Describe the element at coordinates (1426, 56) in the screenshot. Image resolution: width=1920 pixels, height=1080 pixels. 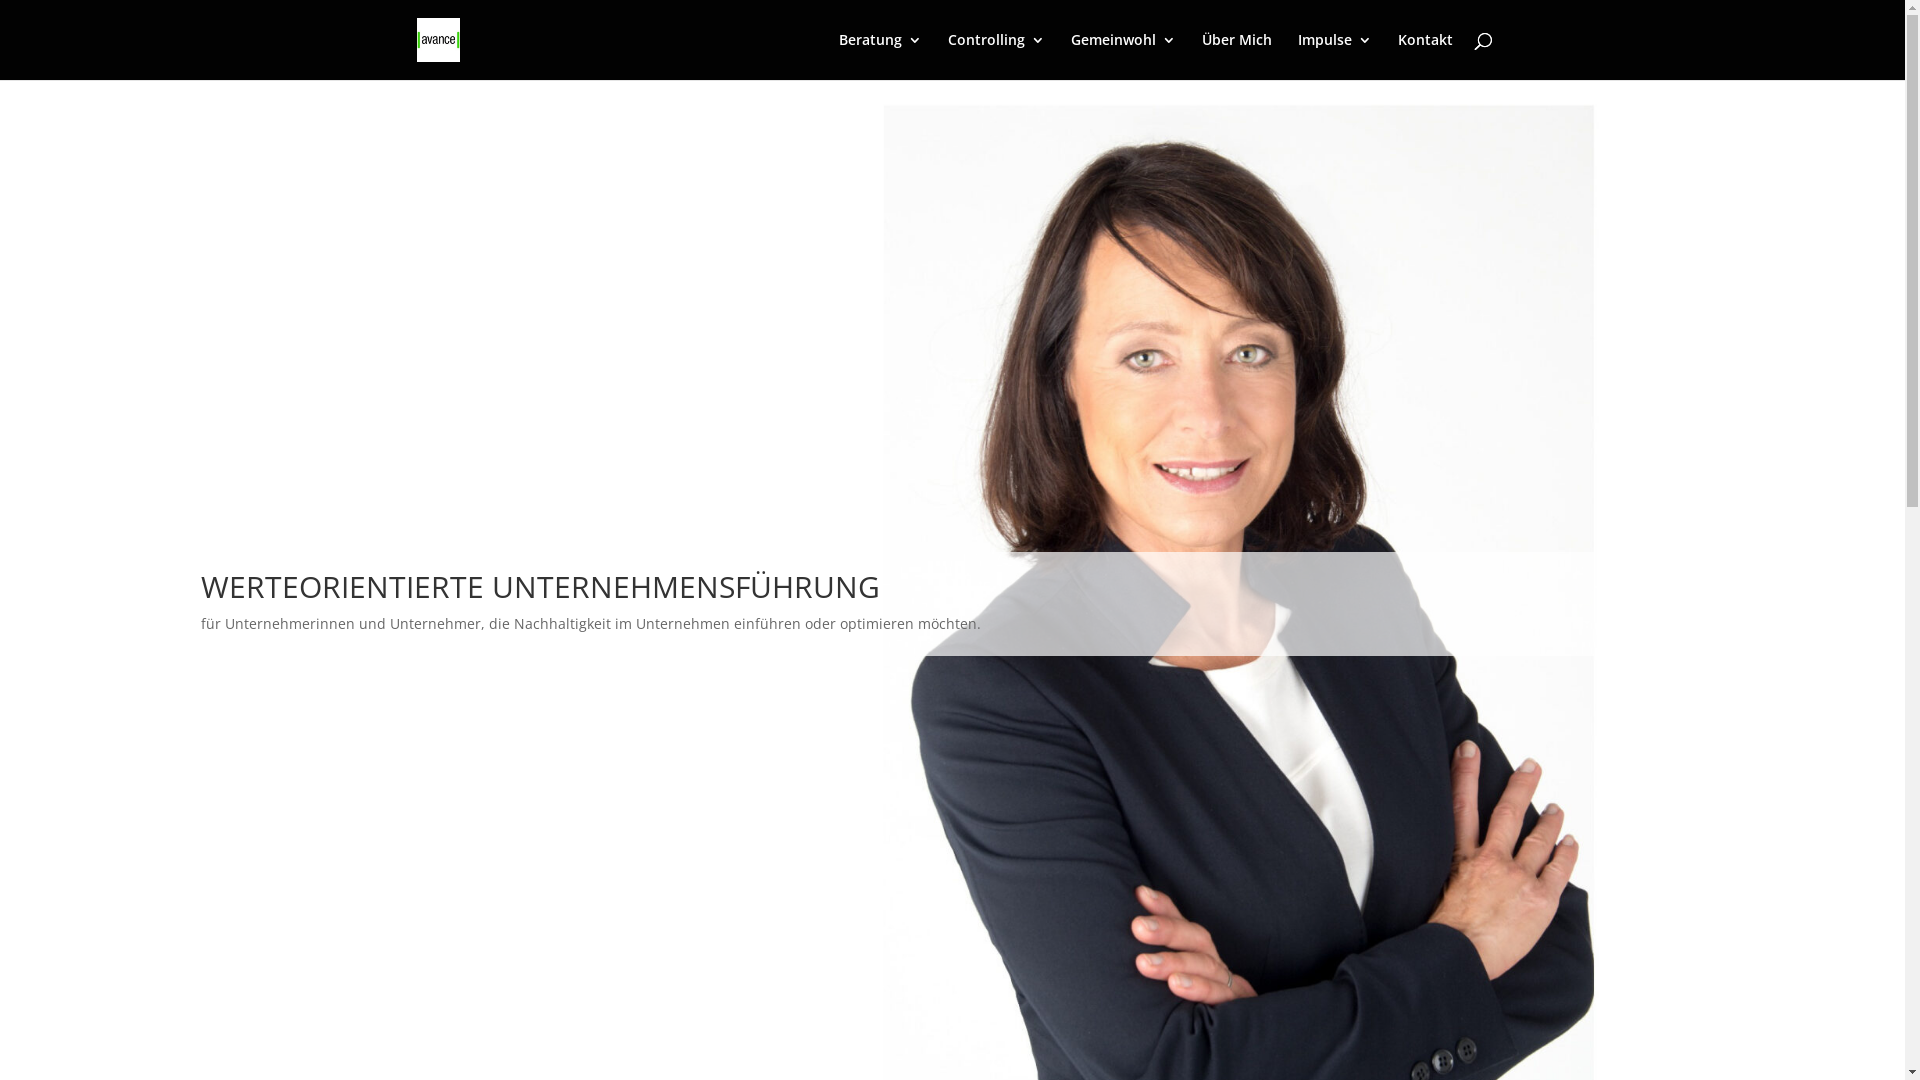
I see `Kontakt` at that location.